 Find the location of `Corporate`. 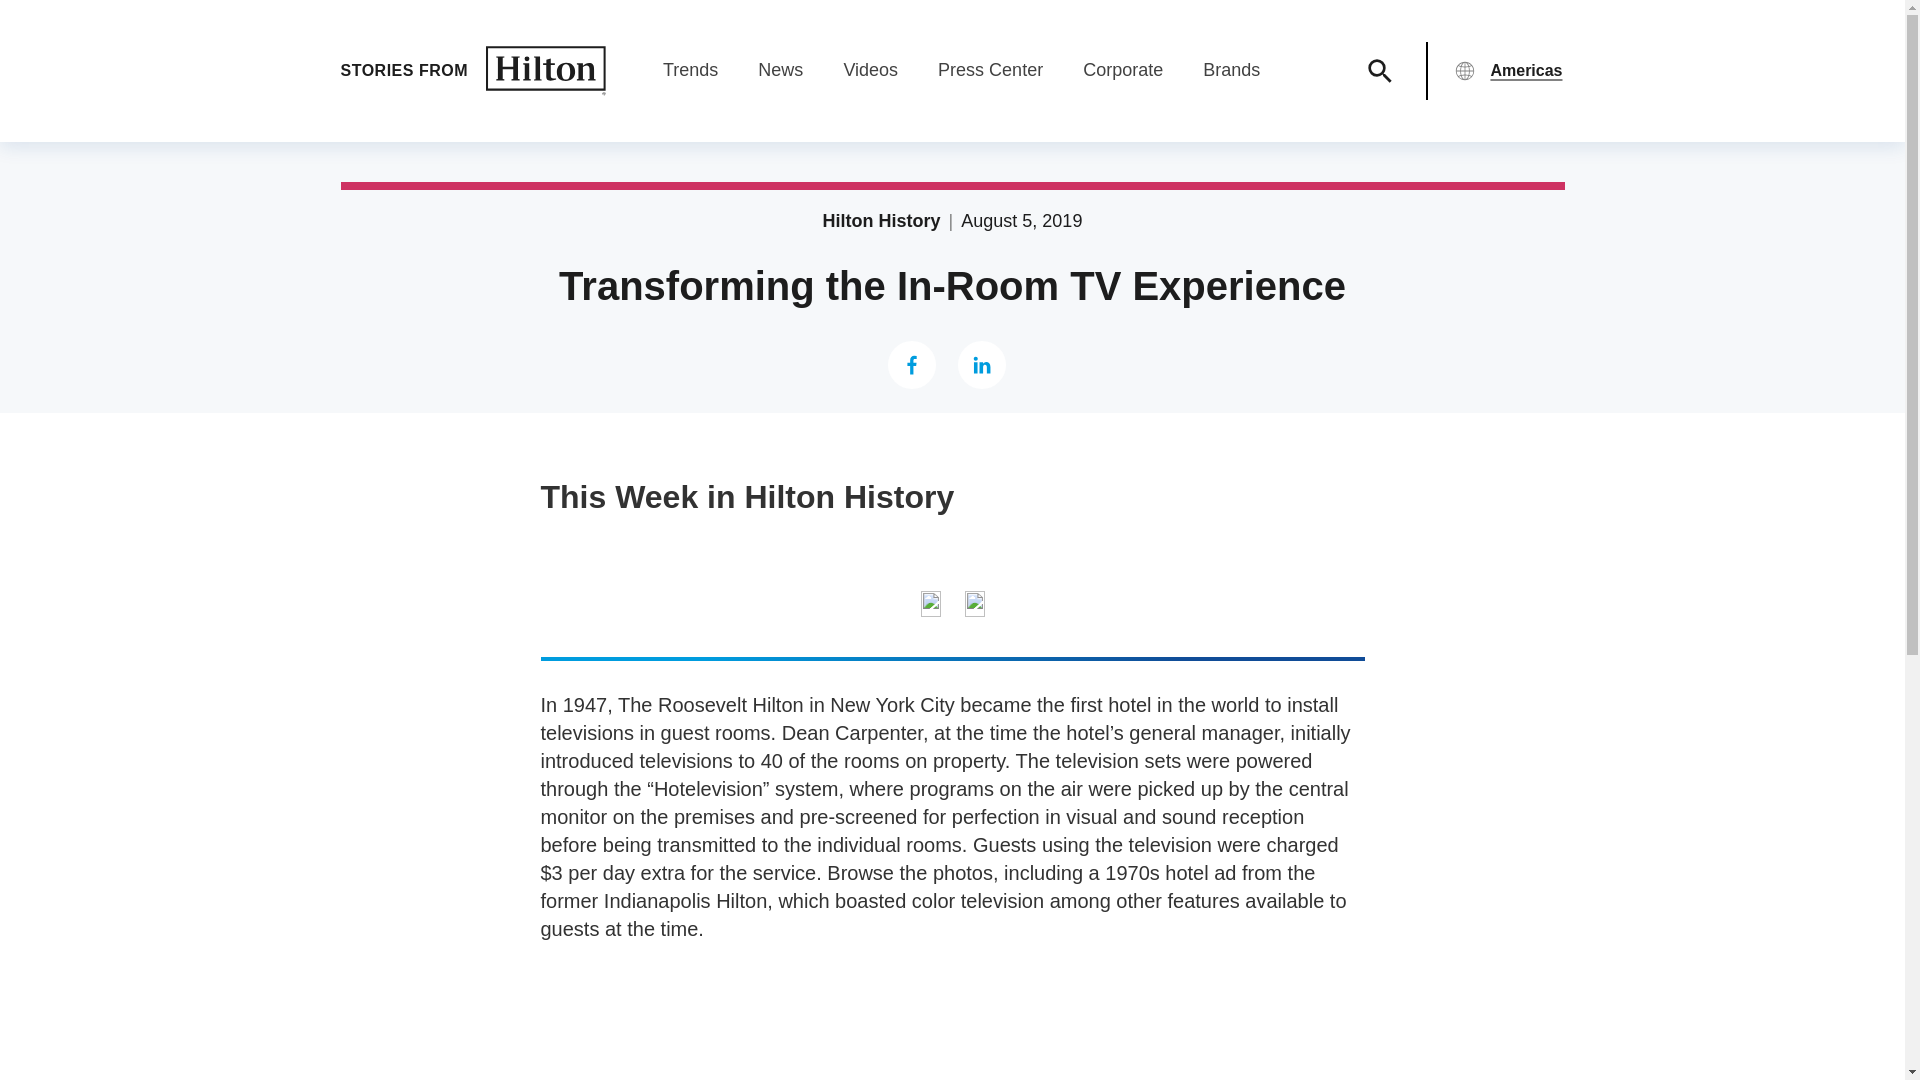

Corporate is located at coordinates (1122, 70).